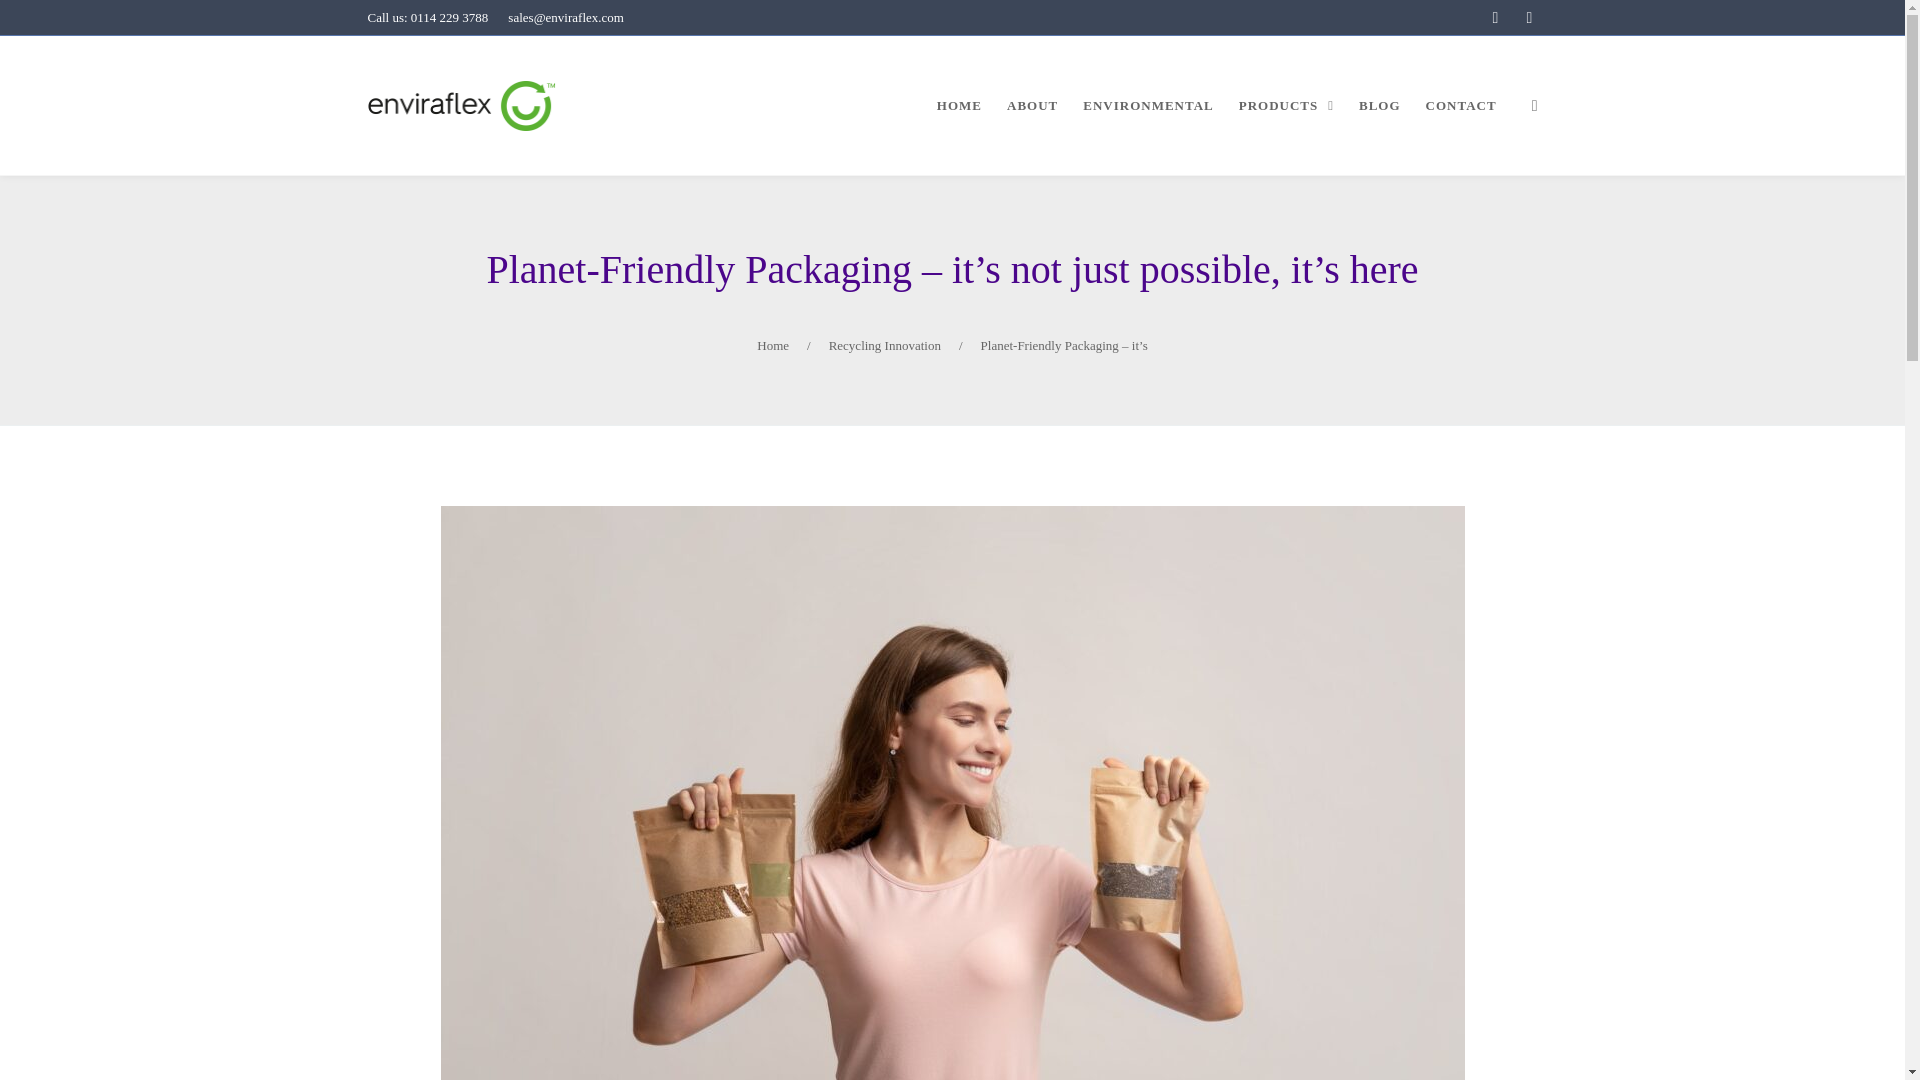  Describe the element at coordinates (709, 906) in the screenshot. I see `Privacy Policy` at that location.